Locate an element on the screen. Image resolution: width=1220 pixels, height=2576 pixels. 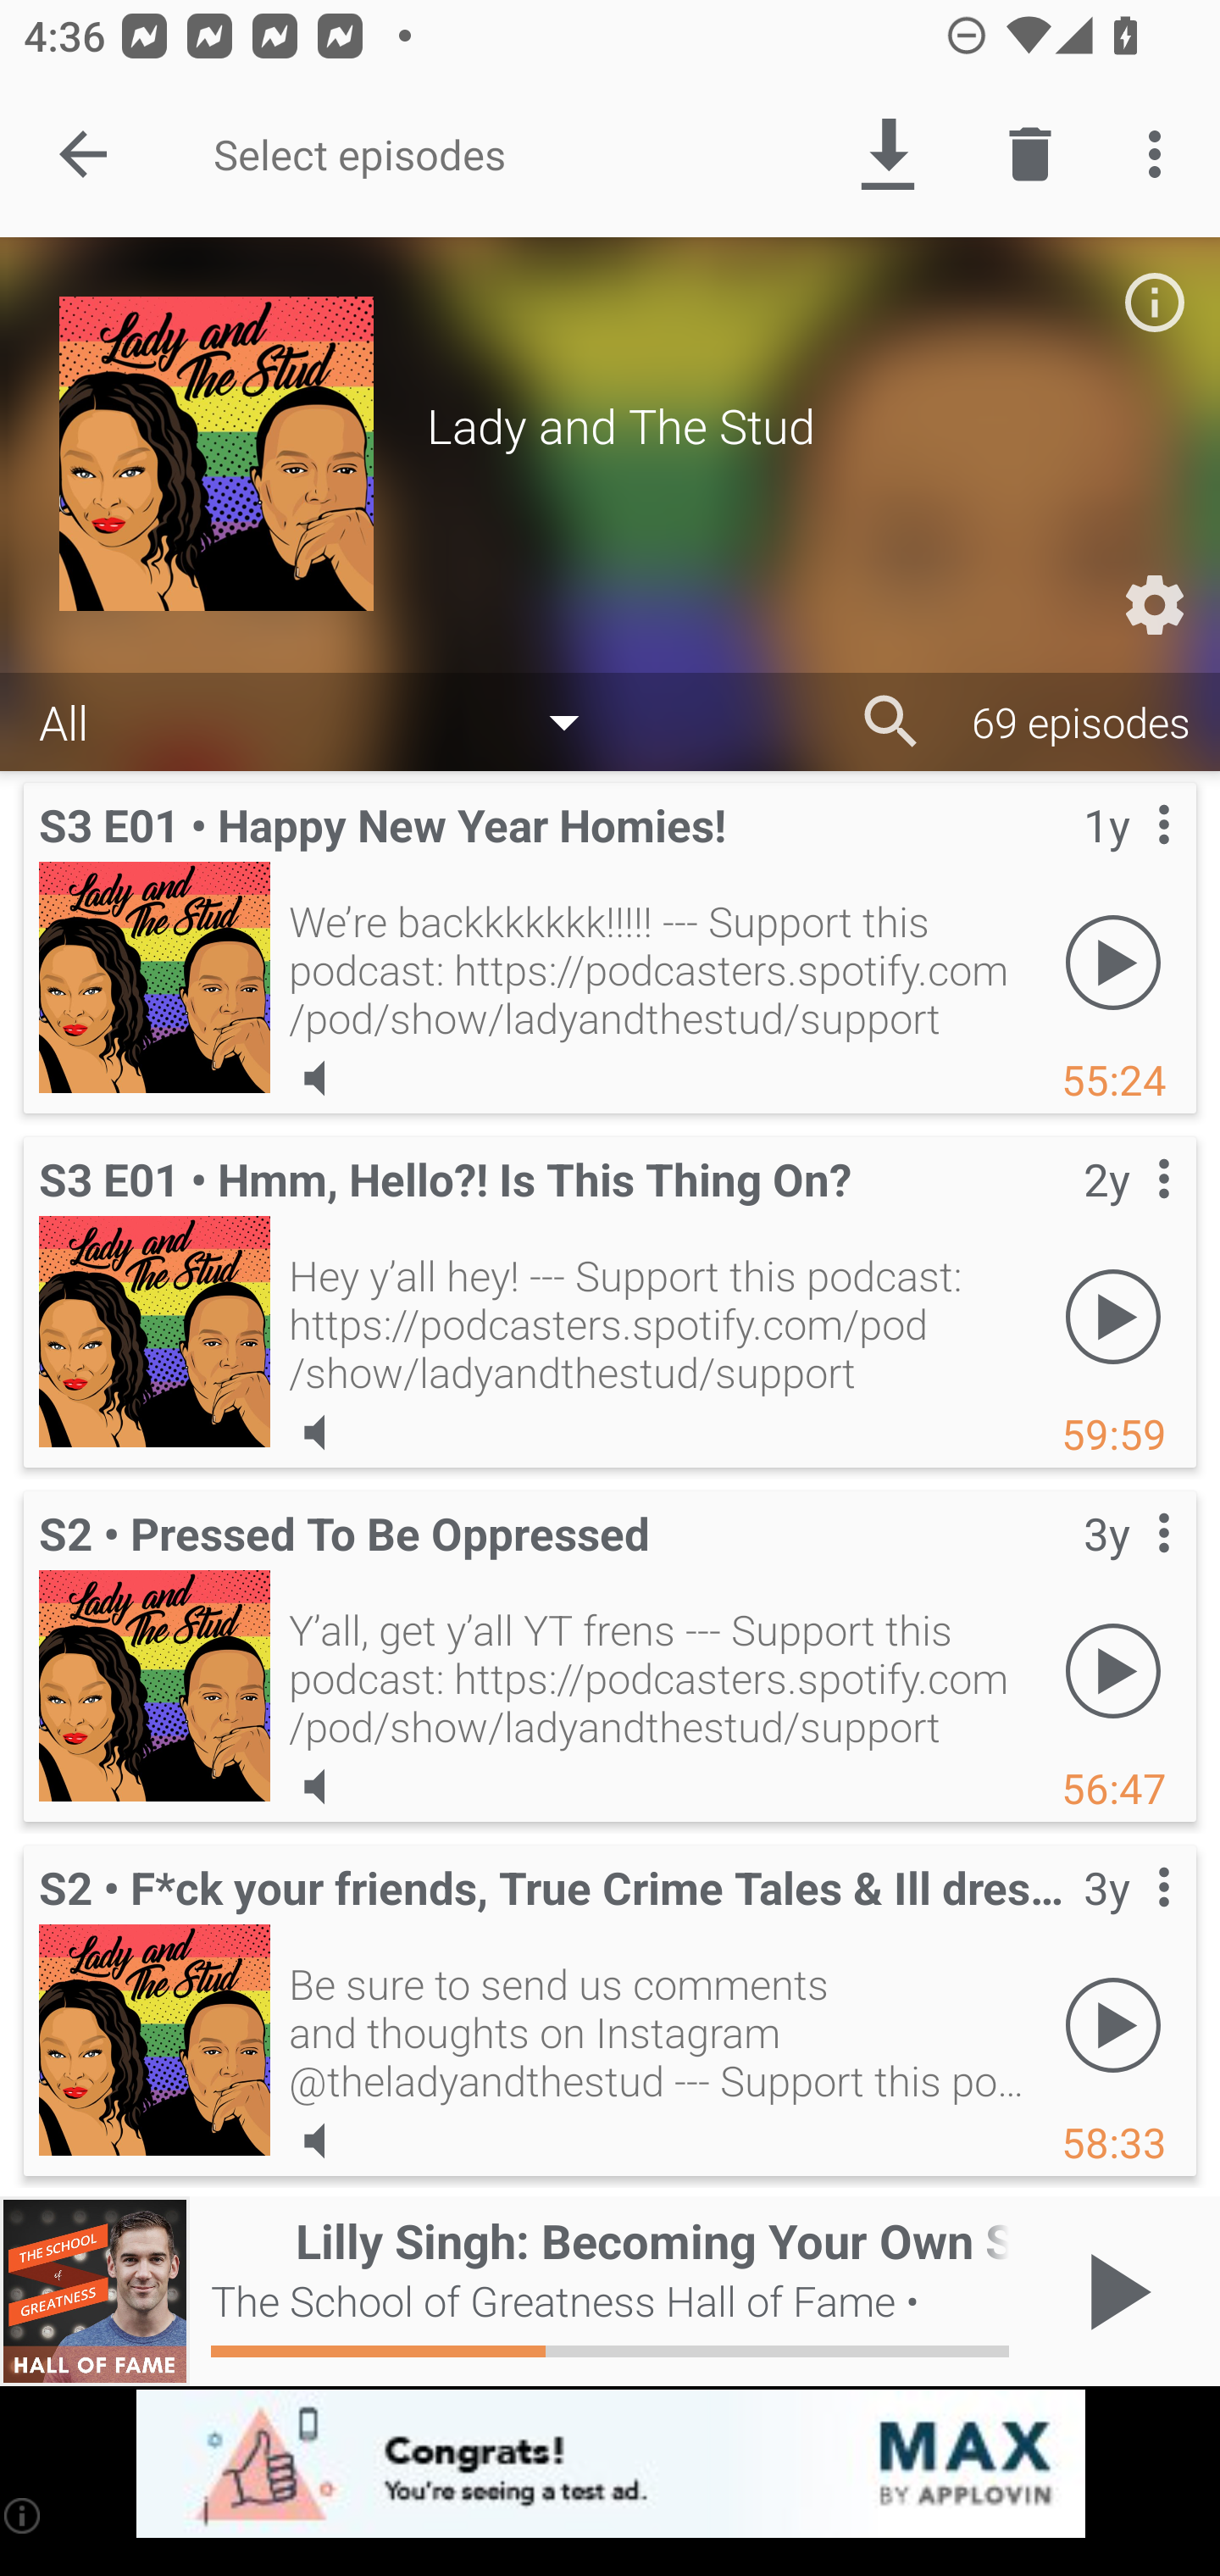
Pressed To Be Oppressed is located at coordinates (154, 1685).